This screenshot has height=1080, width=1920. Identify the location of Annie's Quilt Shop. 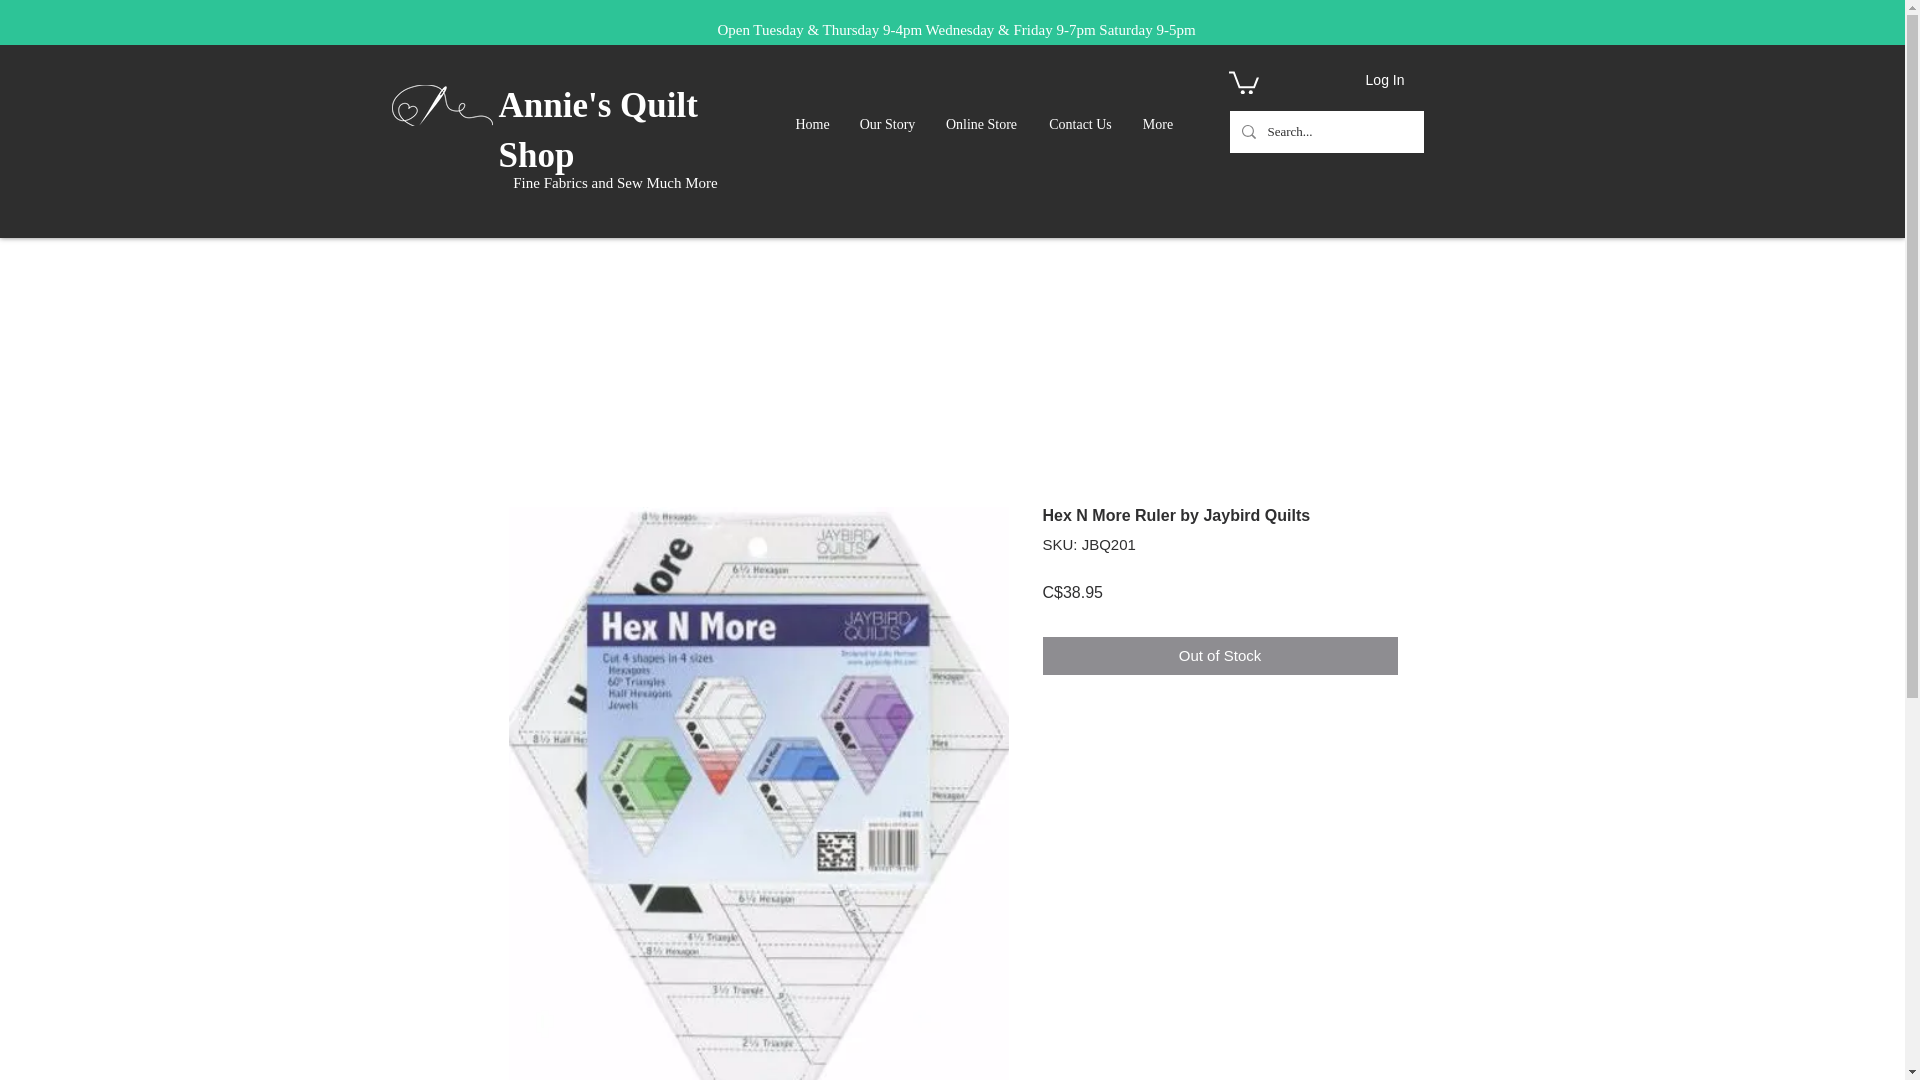
(596, 130).